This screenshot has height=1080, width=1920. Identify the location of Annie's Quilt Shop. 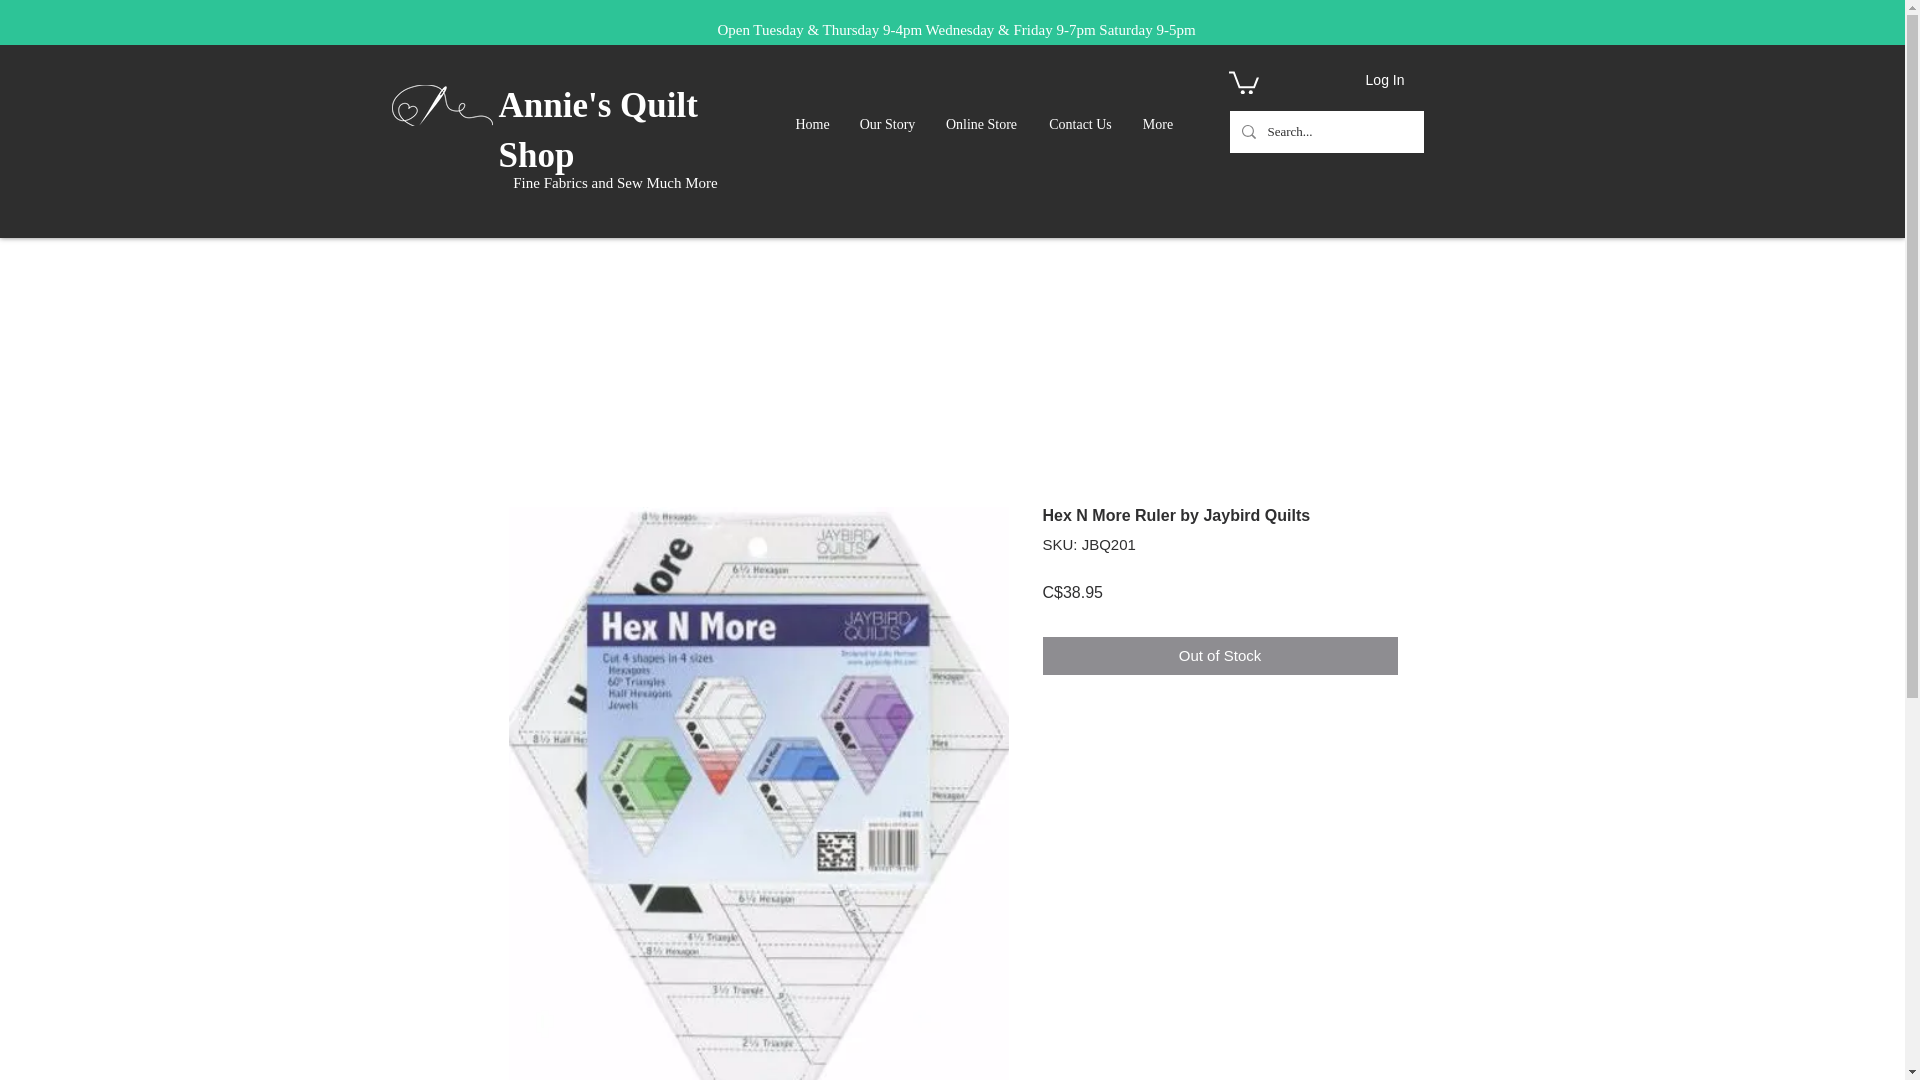
(596, 130).